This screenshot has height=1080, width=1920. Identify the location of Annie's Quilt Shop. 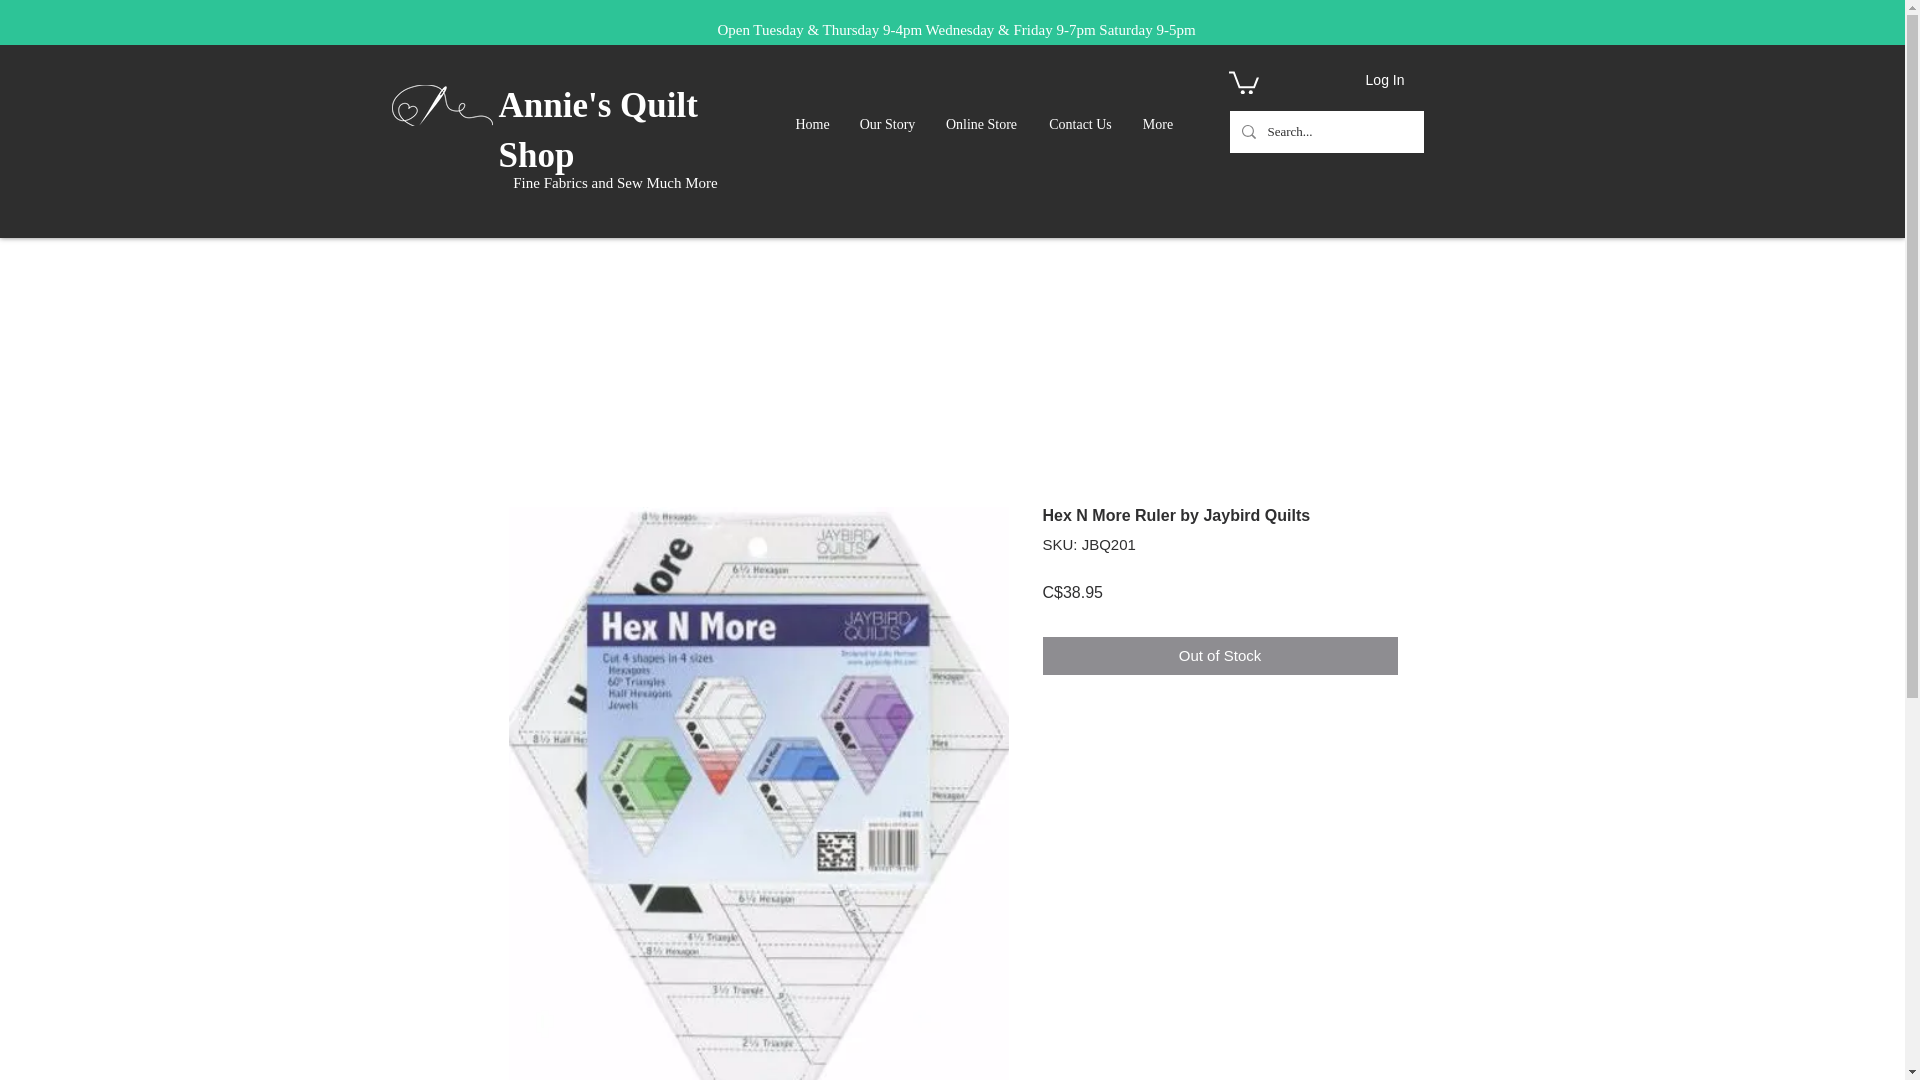
(596, 130).